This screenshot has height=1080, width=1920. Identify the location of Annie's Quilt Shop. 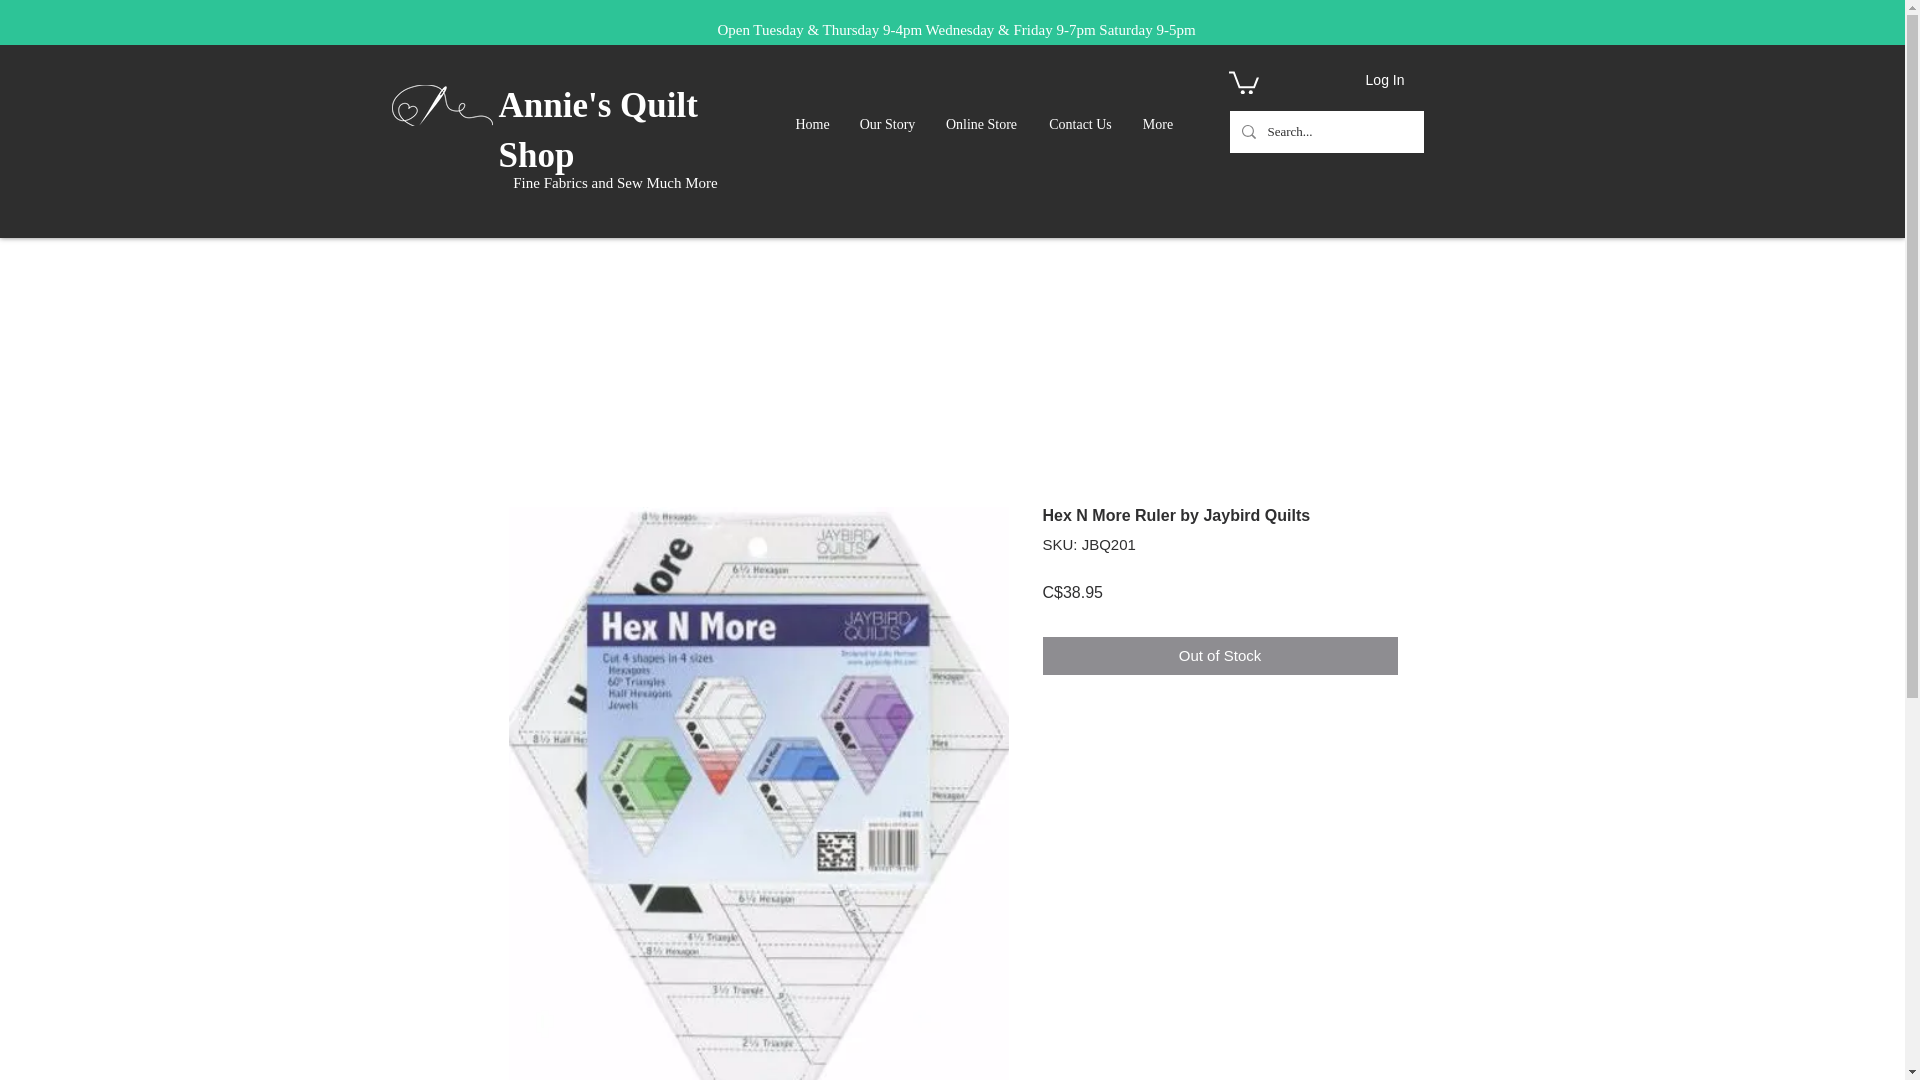
(596, 130).